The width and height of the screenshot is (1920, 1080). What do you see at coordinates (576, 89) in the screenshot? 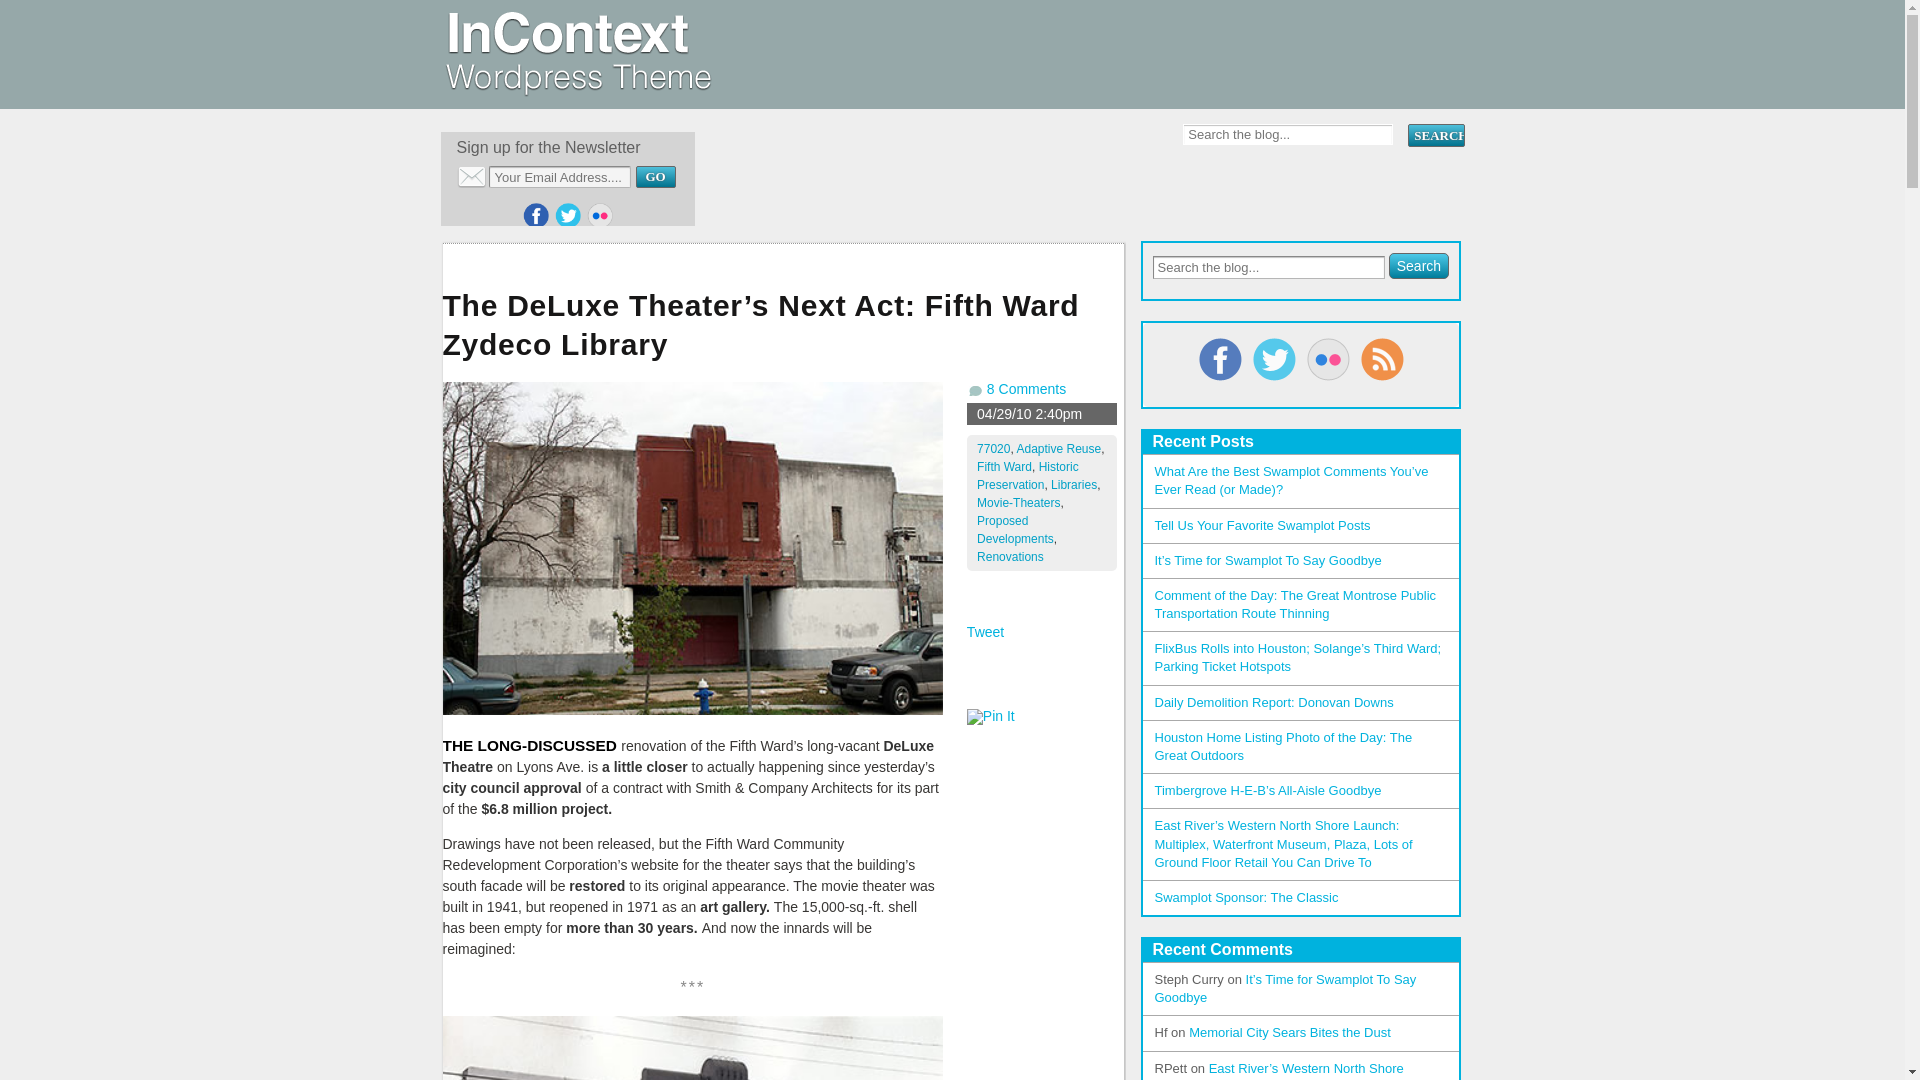
I see `Swamplot` at bounding box center [576, 89].